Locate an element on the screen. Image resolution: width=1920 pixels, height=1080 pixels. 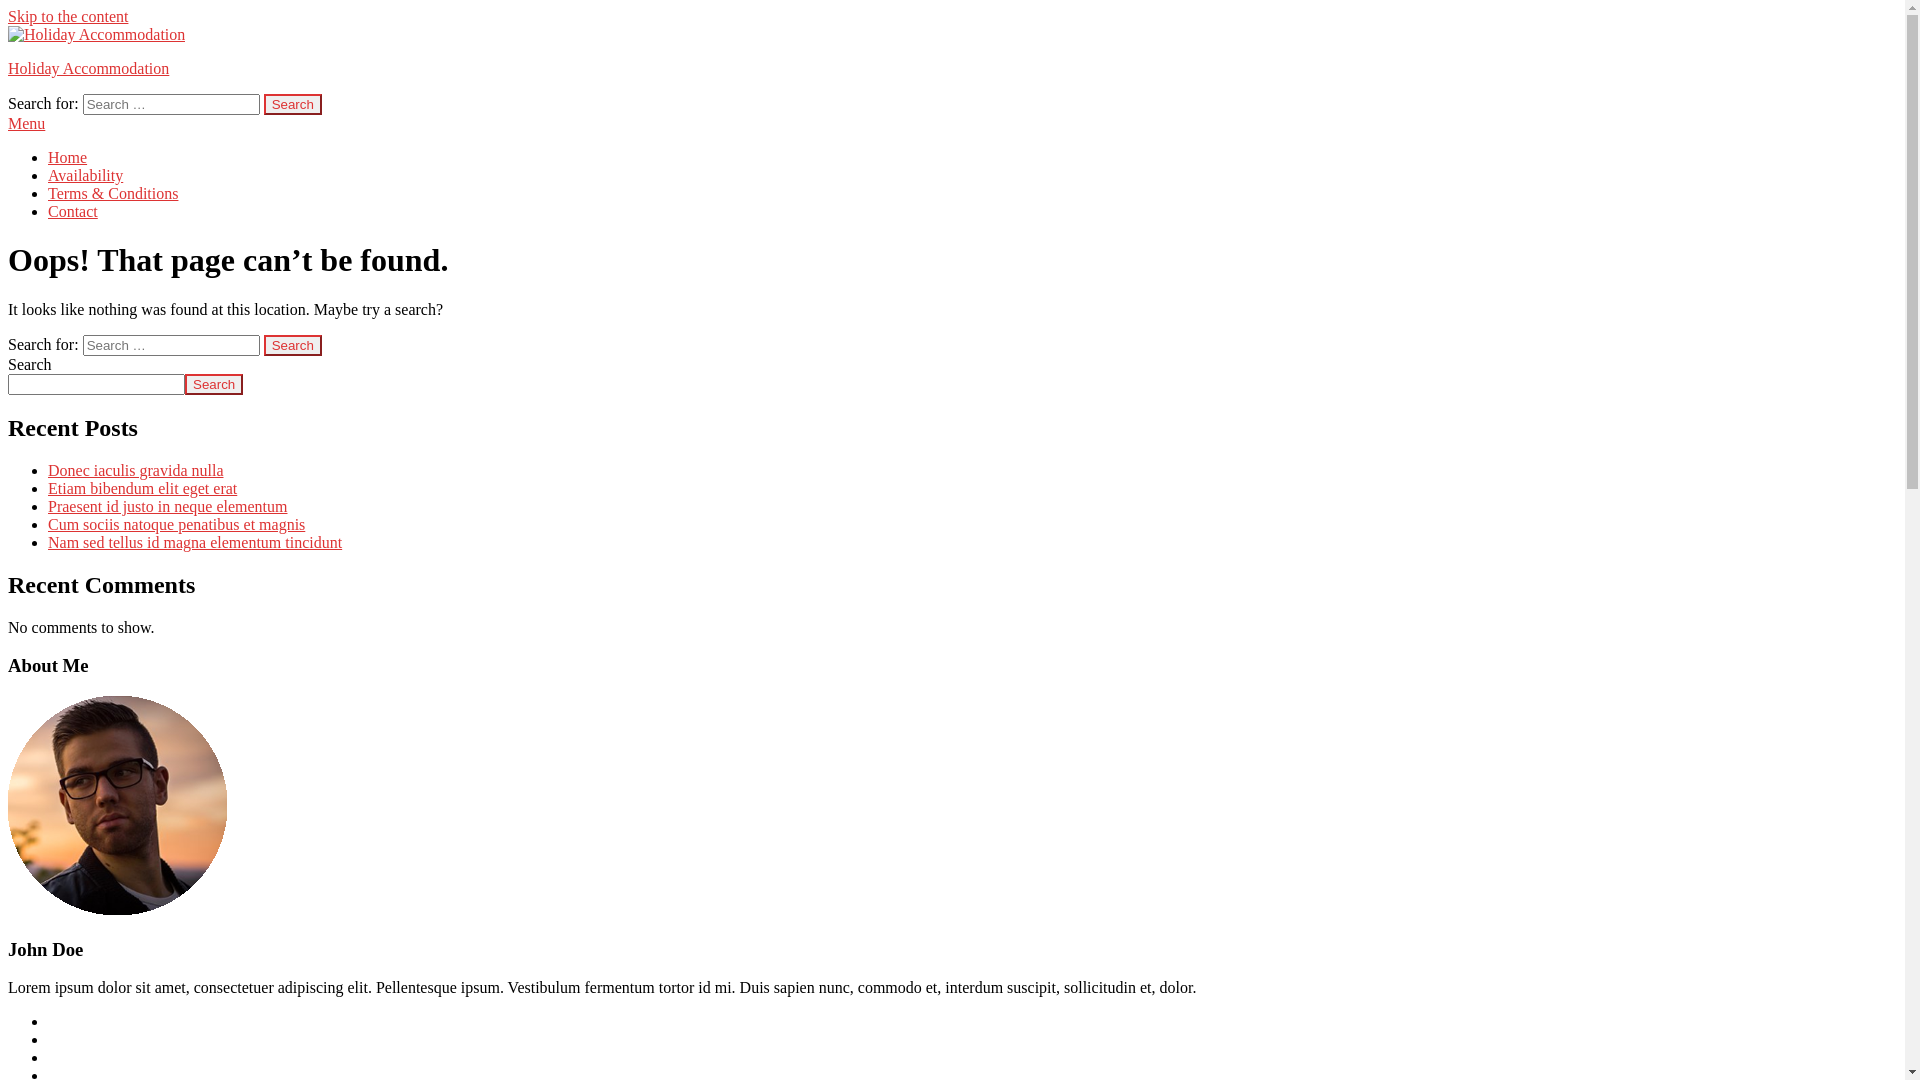
Search is located at coordinates (293, 346).